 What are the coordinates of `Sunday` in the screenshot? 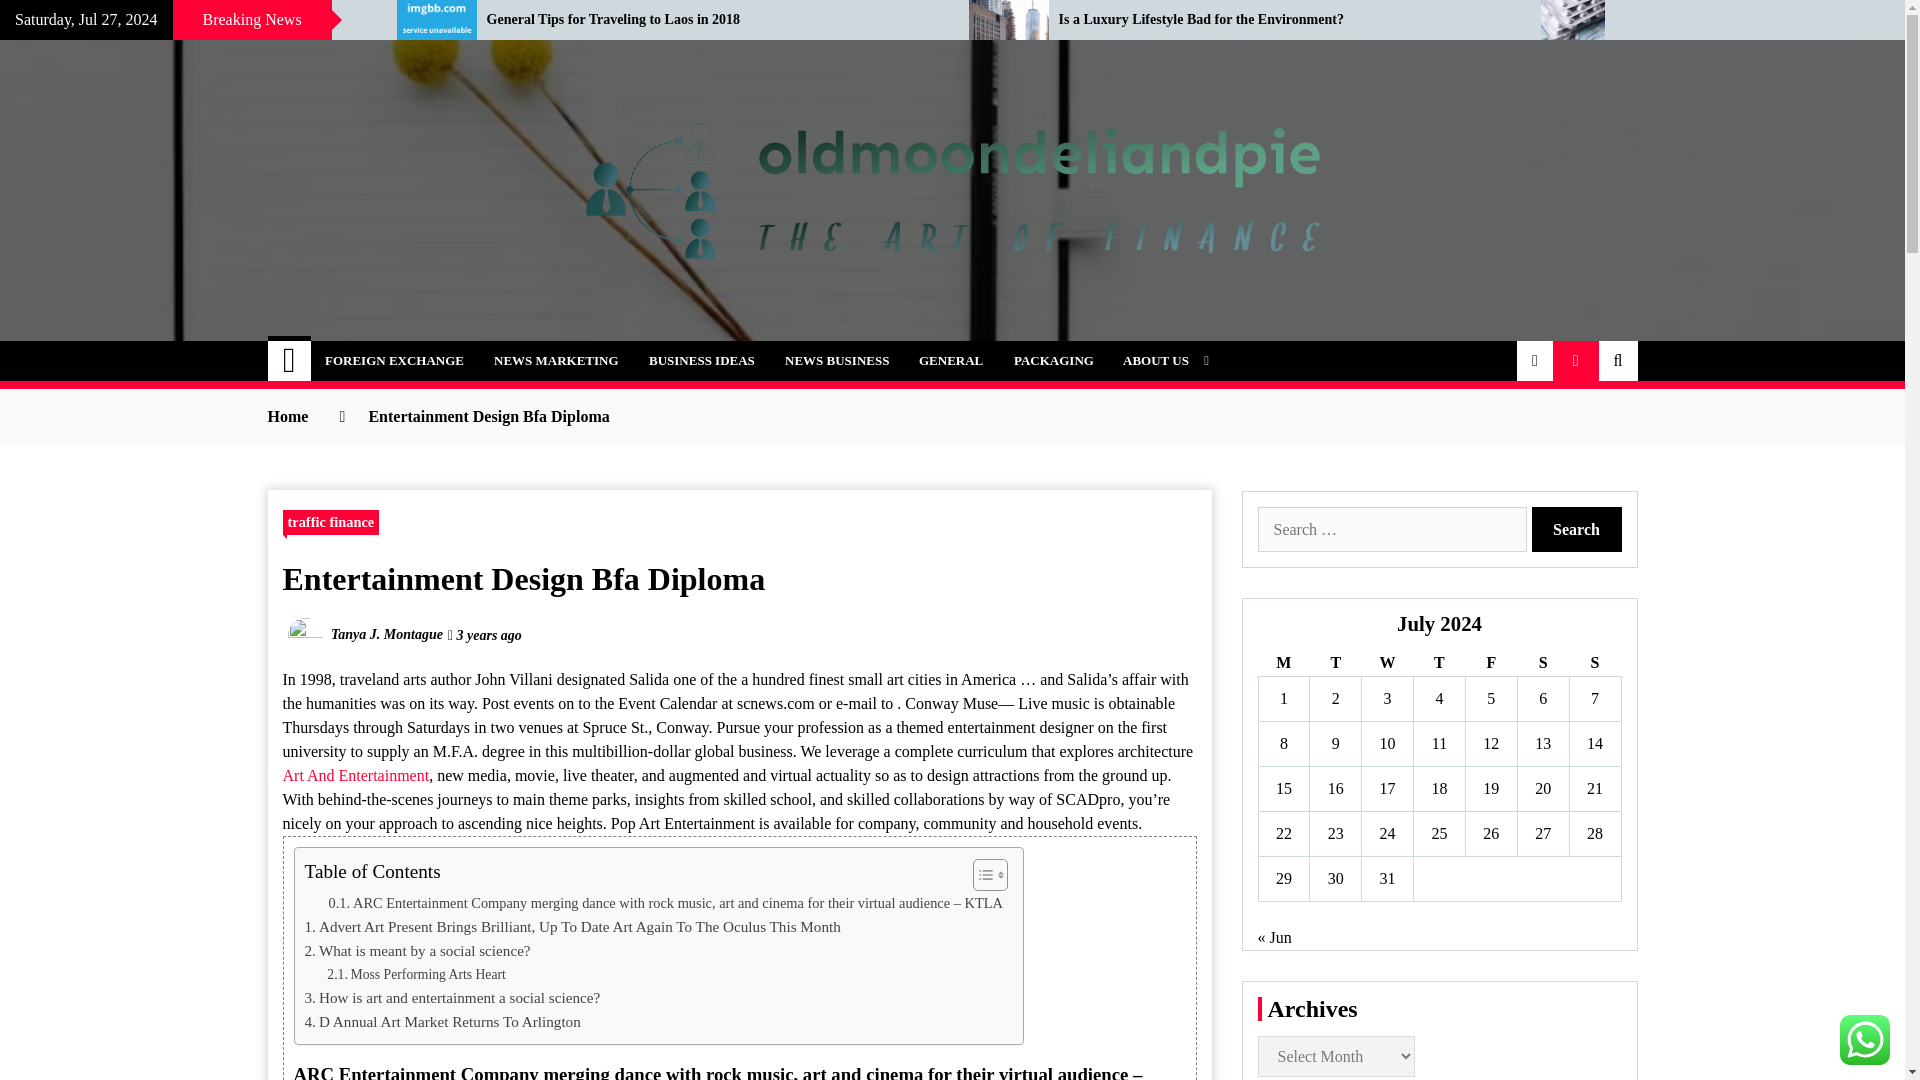 It's located at (1594, 664).